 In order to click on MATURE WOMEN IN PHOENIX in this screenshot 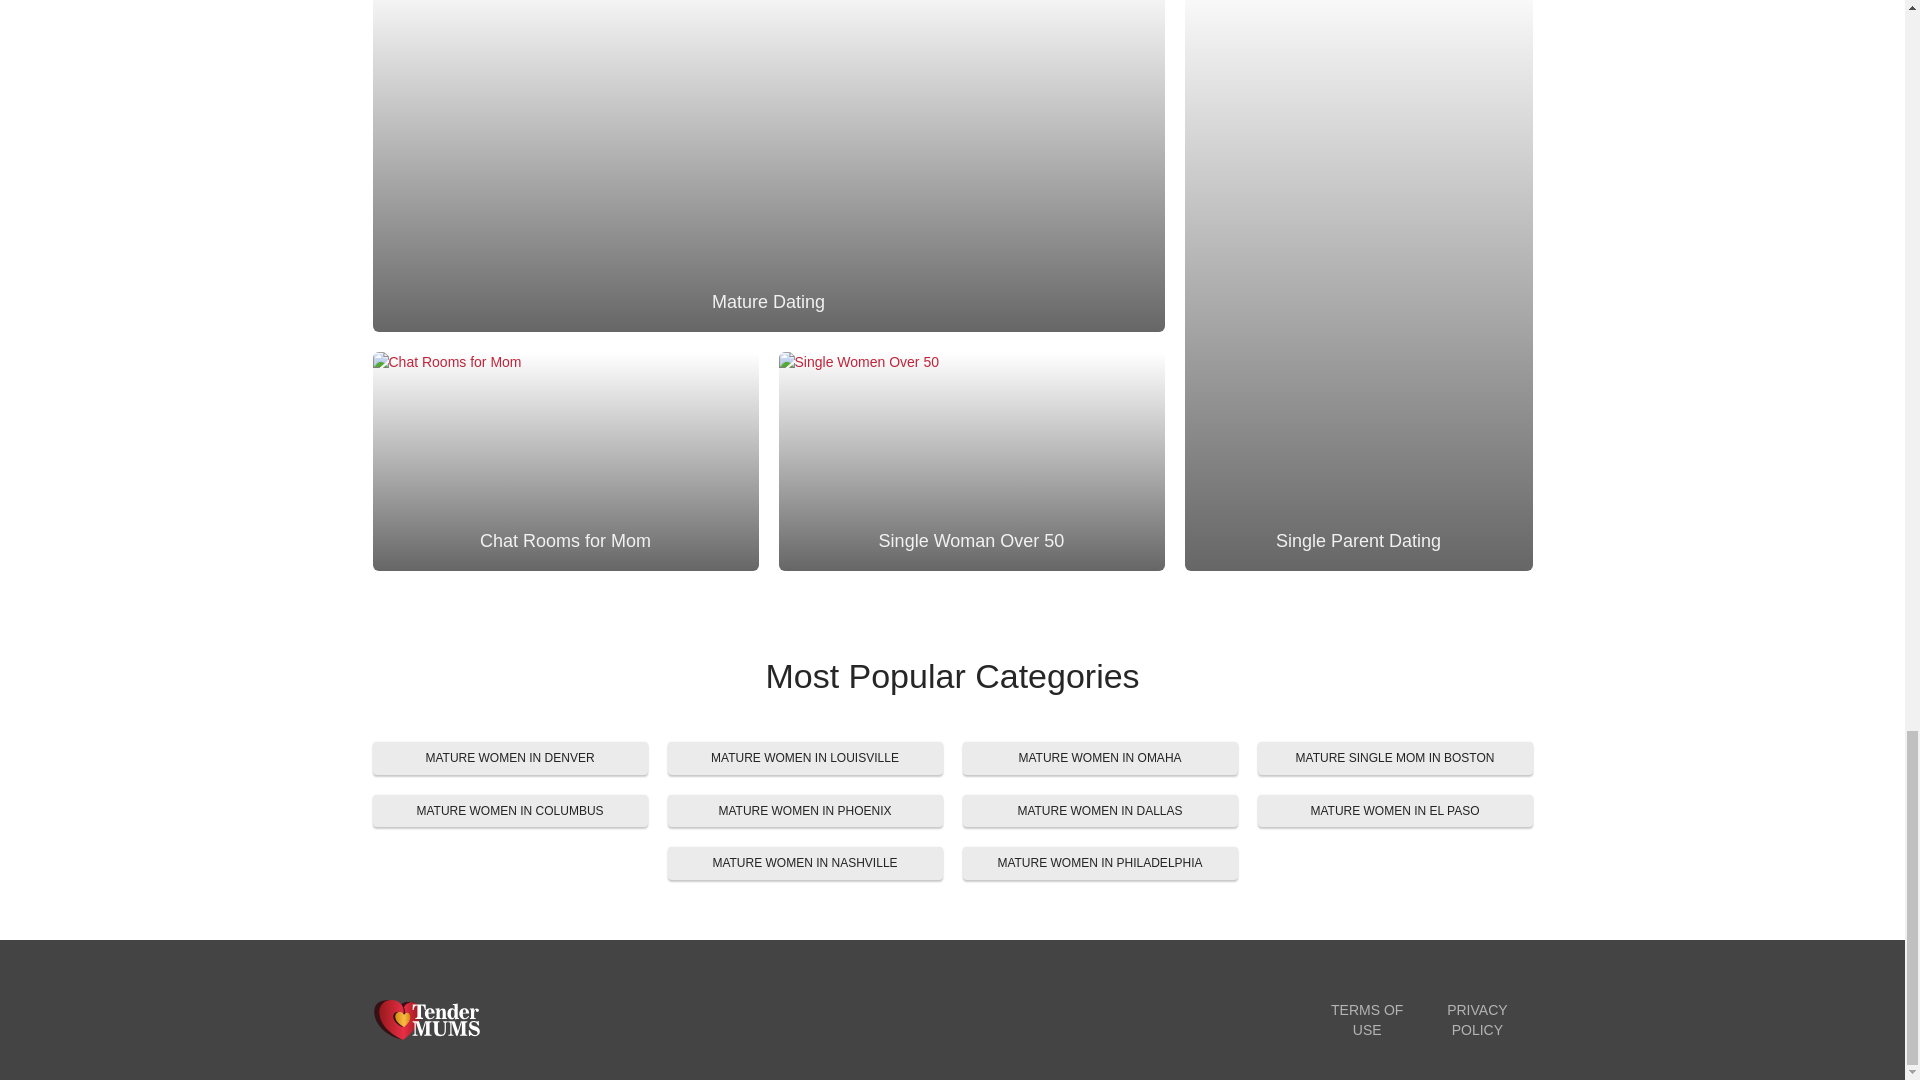, I will do `click(805, 811)`.